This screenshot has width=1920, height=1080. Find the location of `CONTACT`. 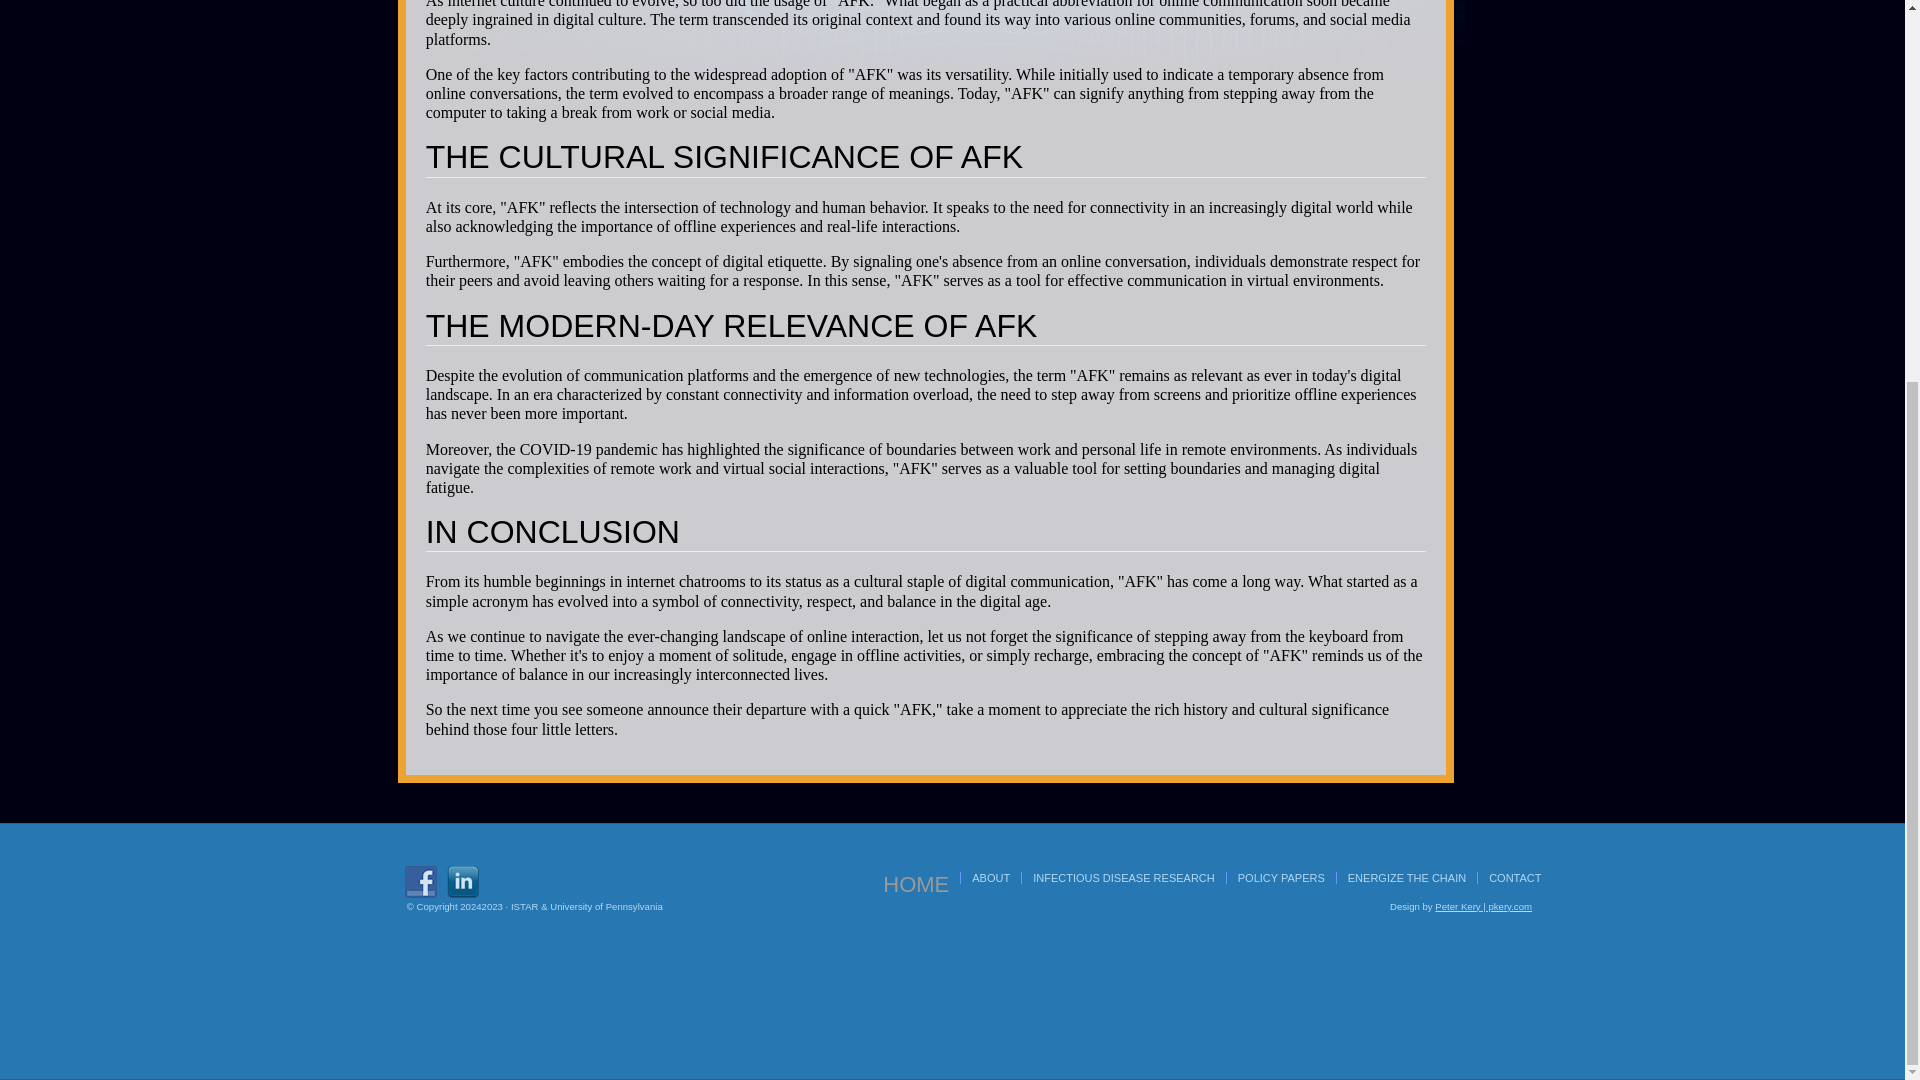

CONTACT is located at coordinates (1515, 878).